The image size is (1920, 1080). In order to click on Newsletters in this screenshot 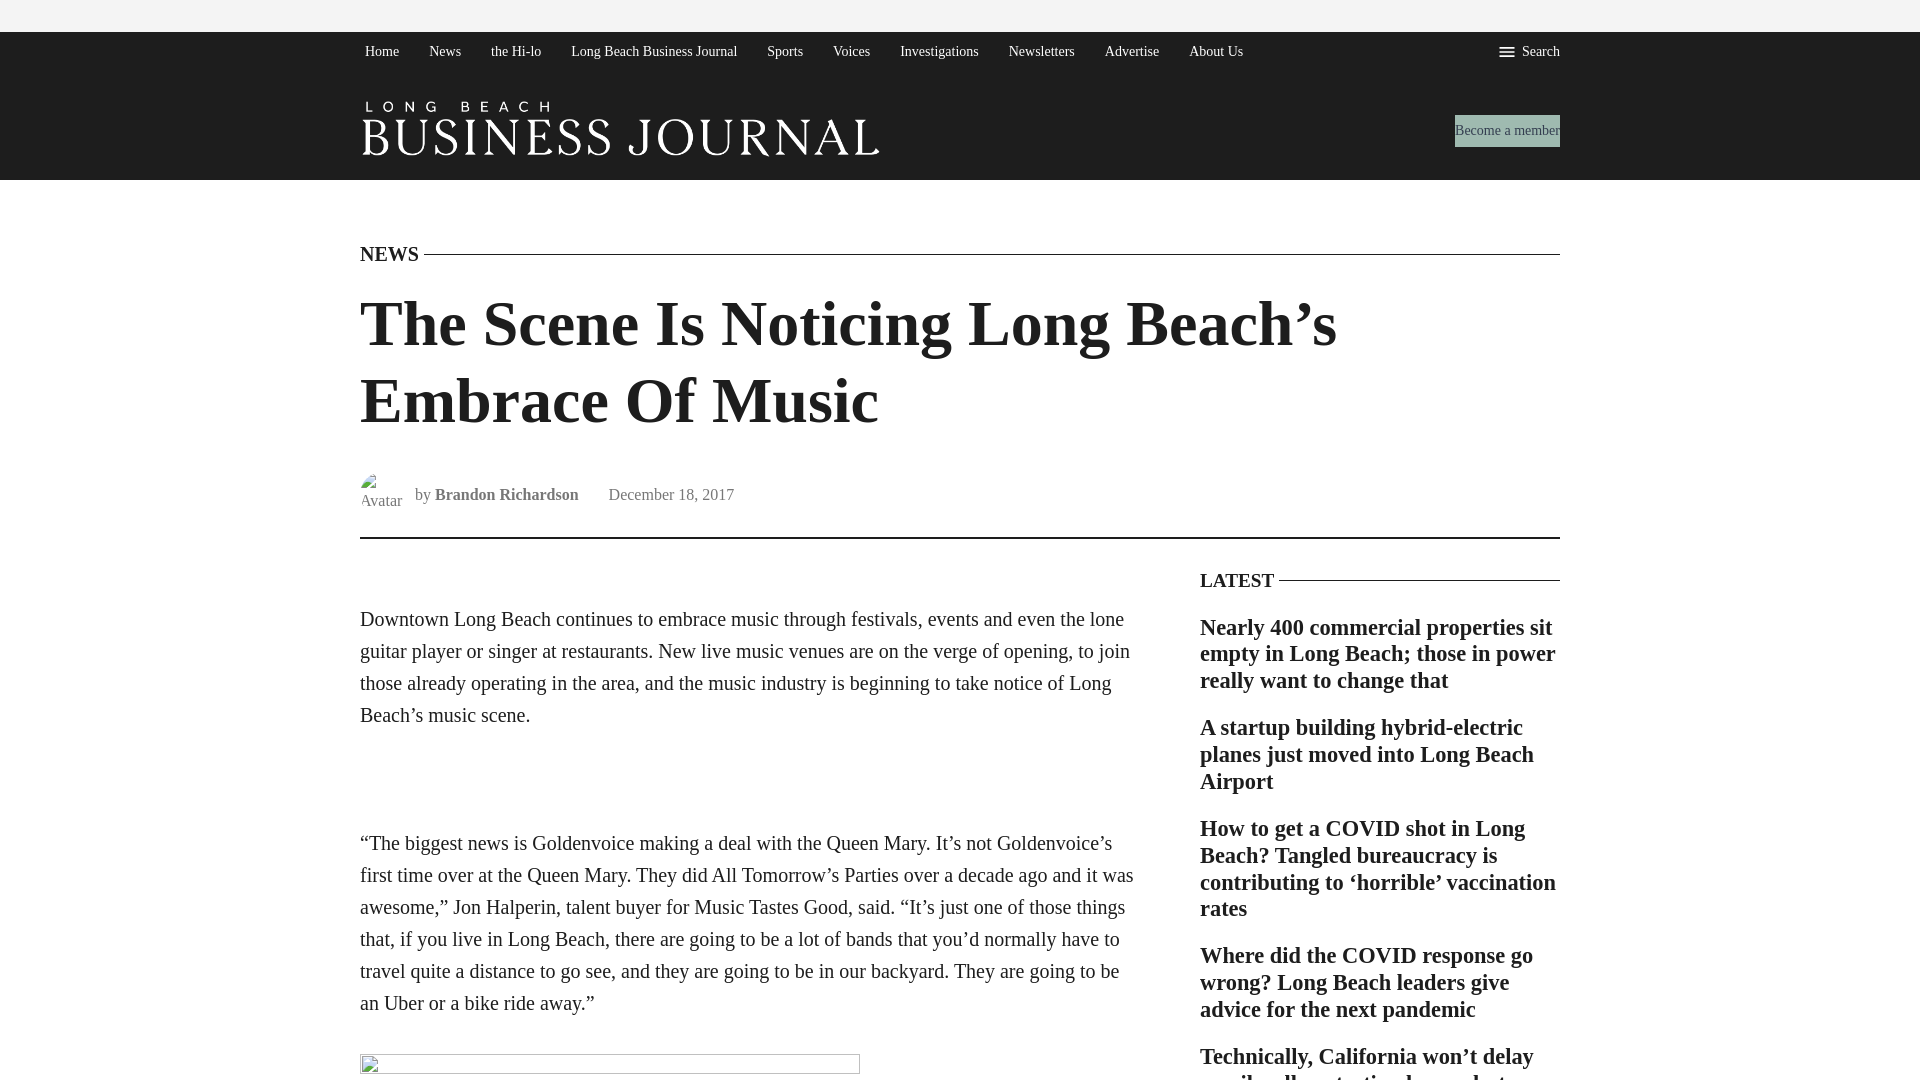, I will do `click(1042, 50)`.